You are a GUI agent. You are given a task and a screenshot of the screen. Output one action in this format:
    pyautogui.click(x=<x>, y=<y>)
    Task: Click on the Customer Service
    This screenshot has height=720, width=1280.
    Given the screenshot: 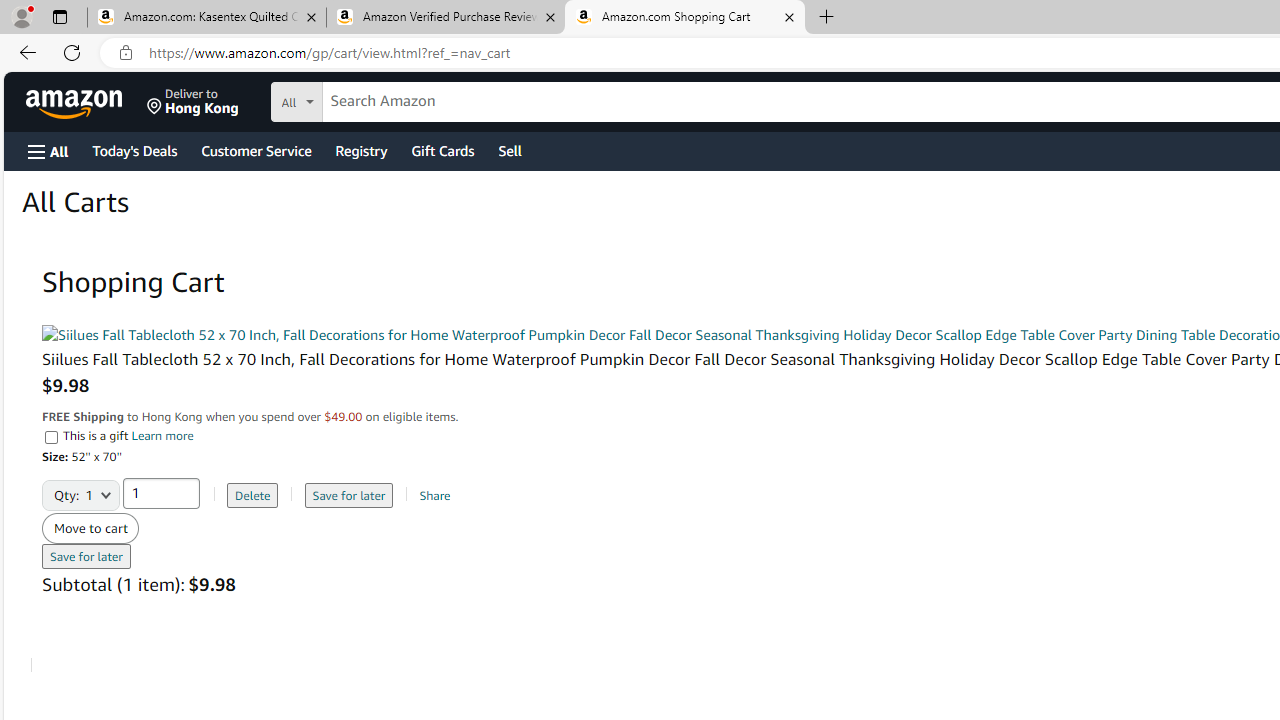 What is the action you would take?
    pyautogui.click(x=256, y=150)
    